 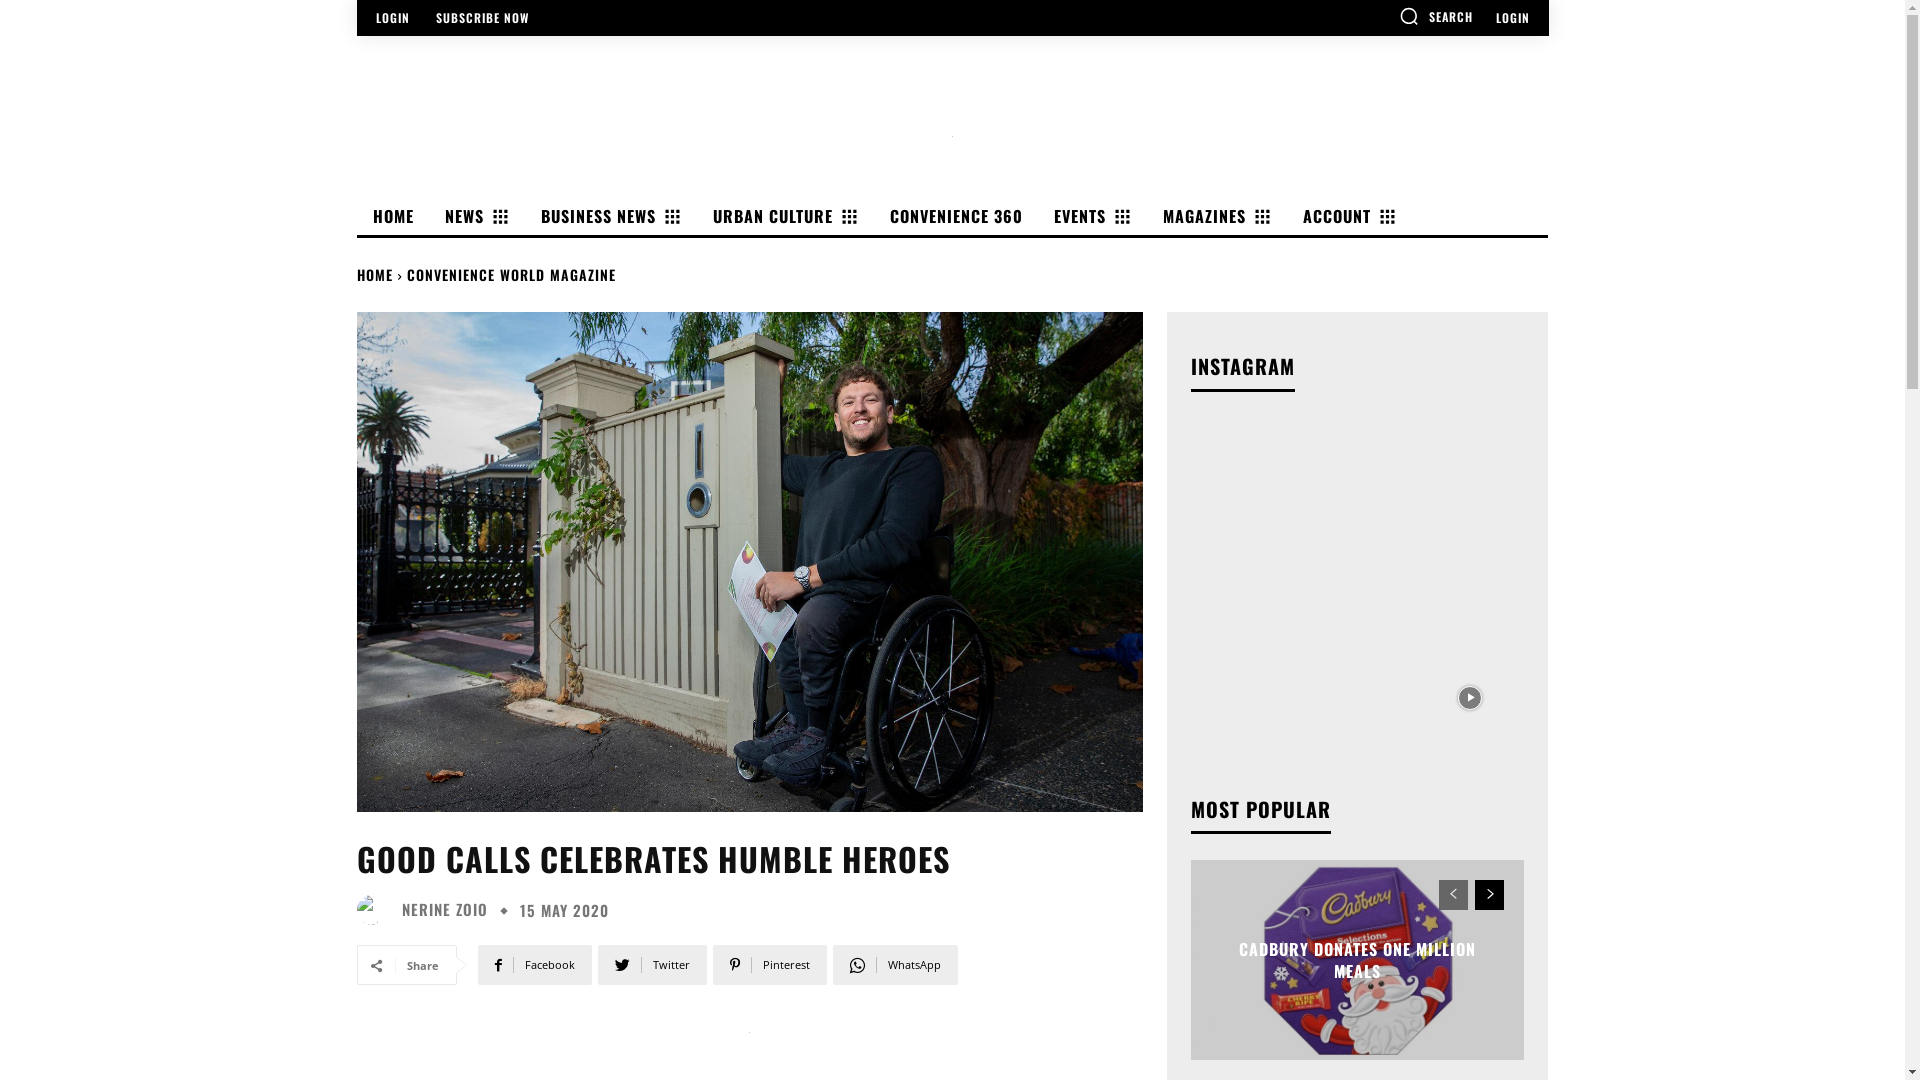 What do you see at coordinates (474, 216) in the screenshot?
I see `NEWS` at bounding box center [474, 216].